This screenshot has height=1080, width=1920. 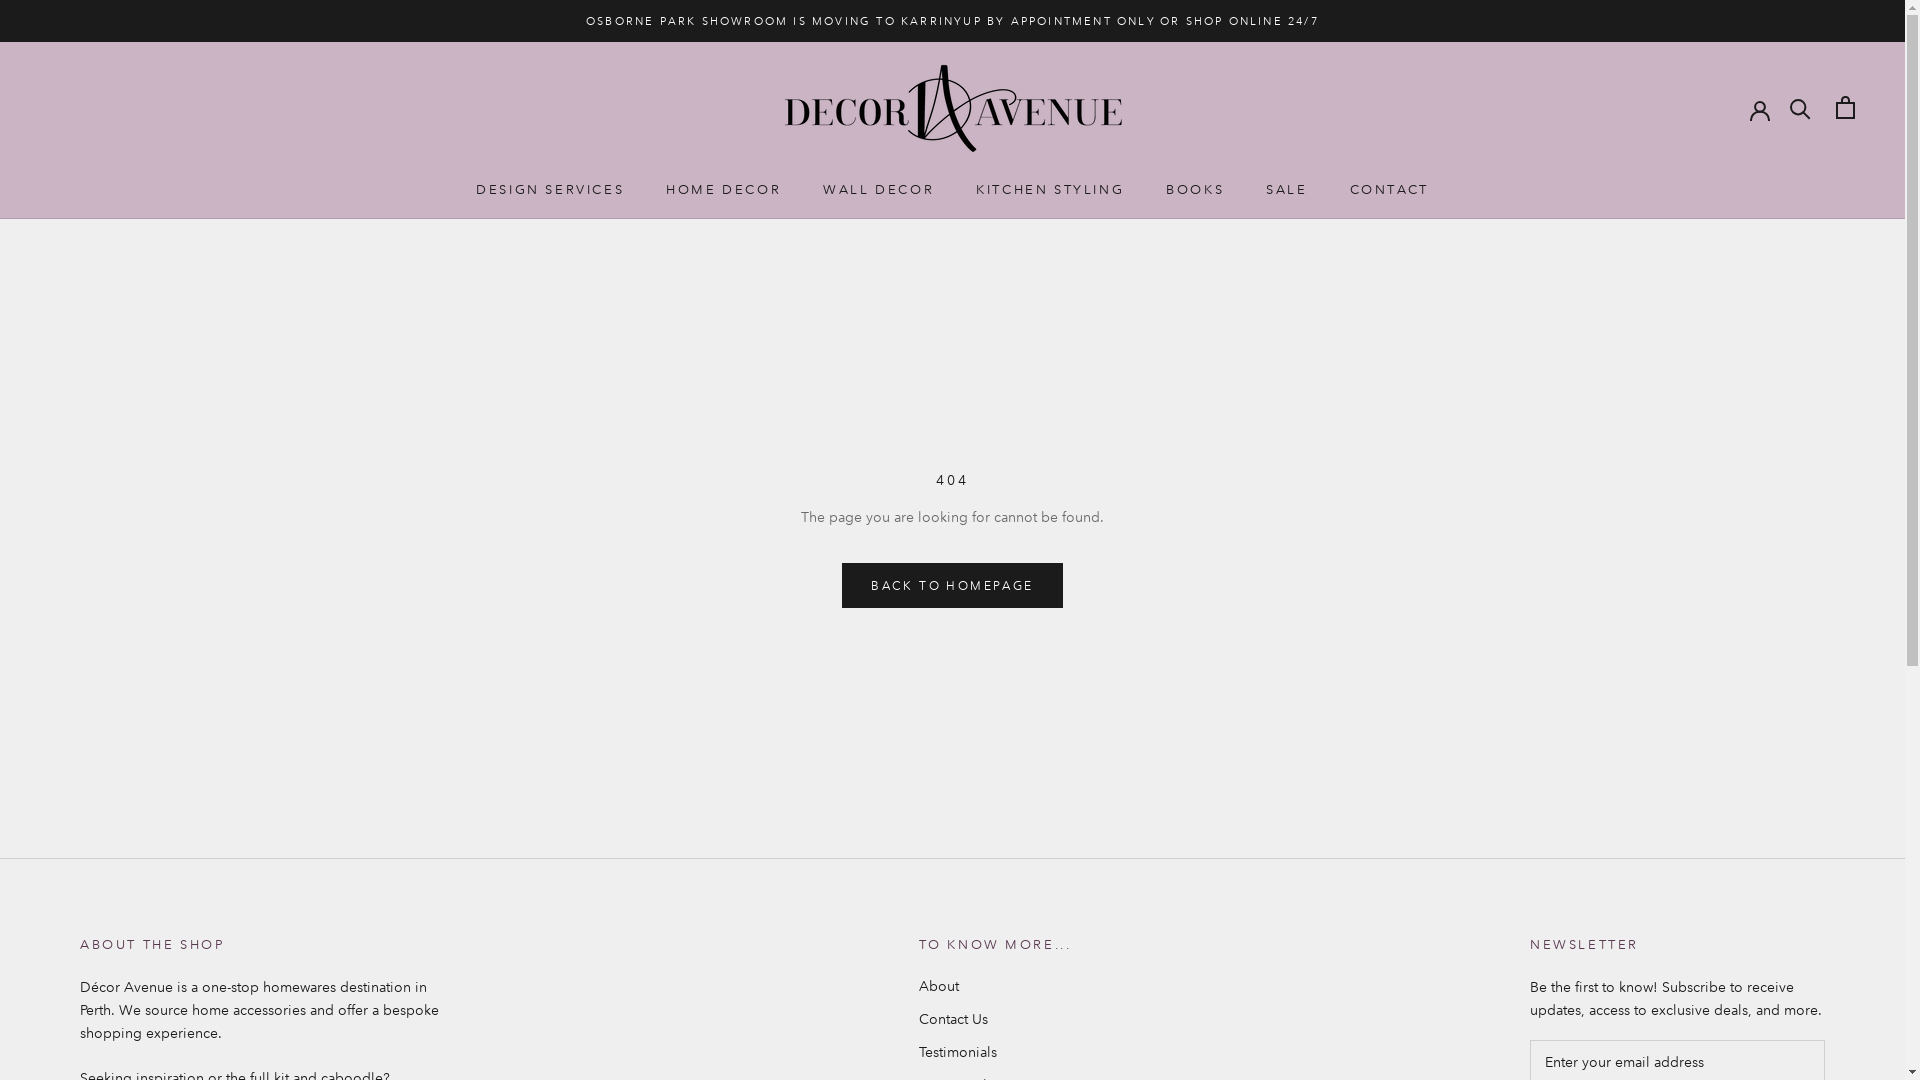 I want to click on Contact Us, so click(x=994, y=1020).